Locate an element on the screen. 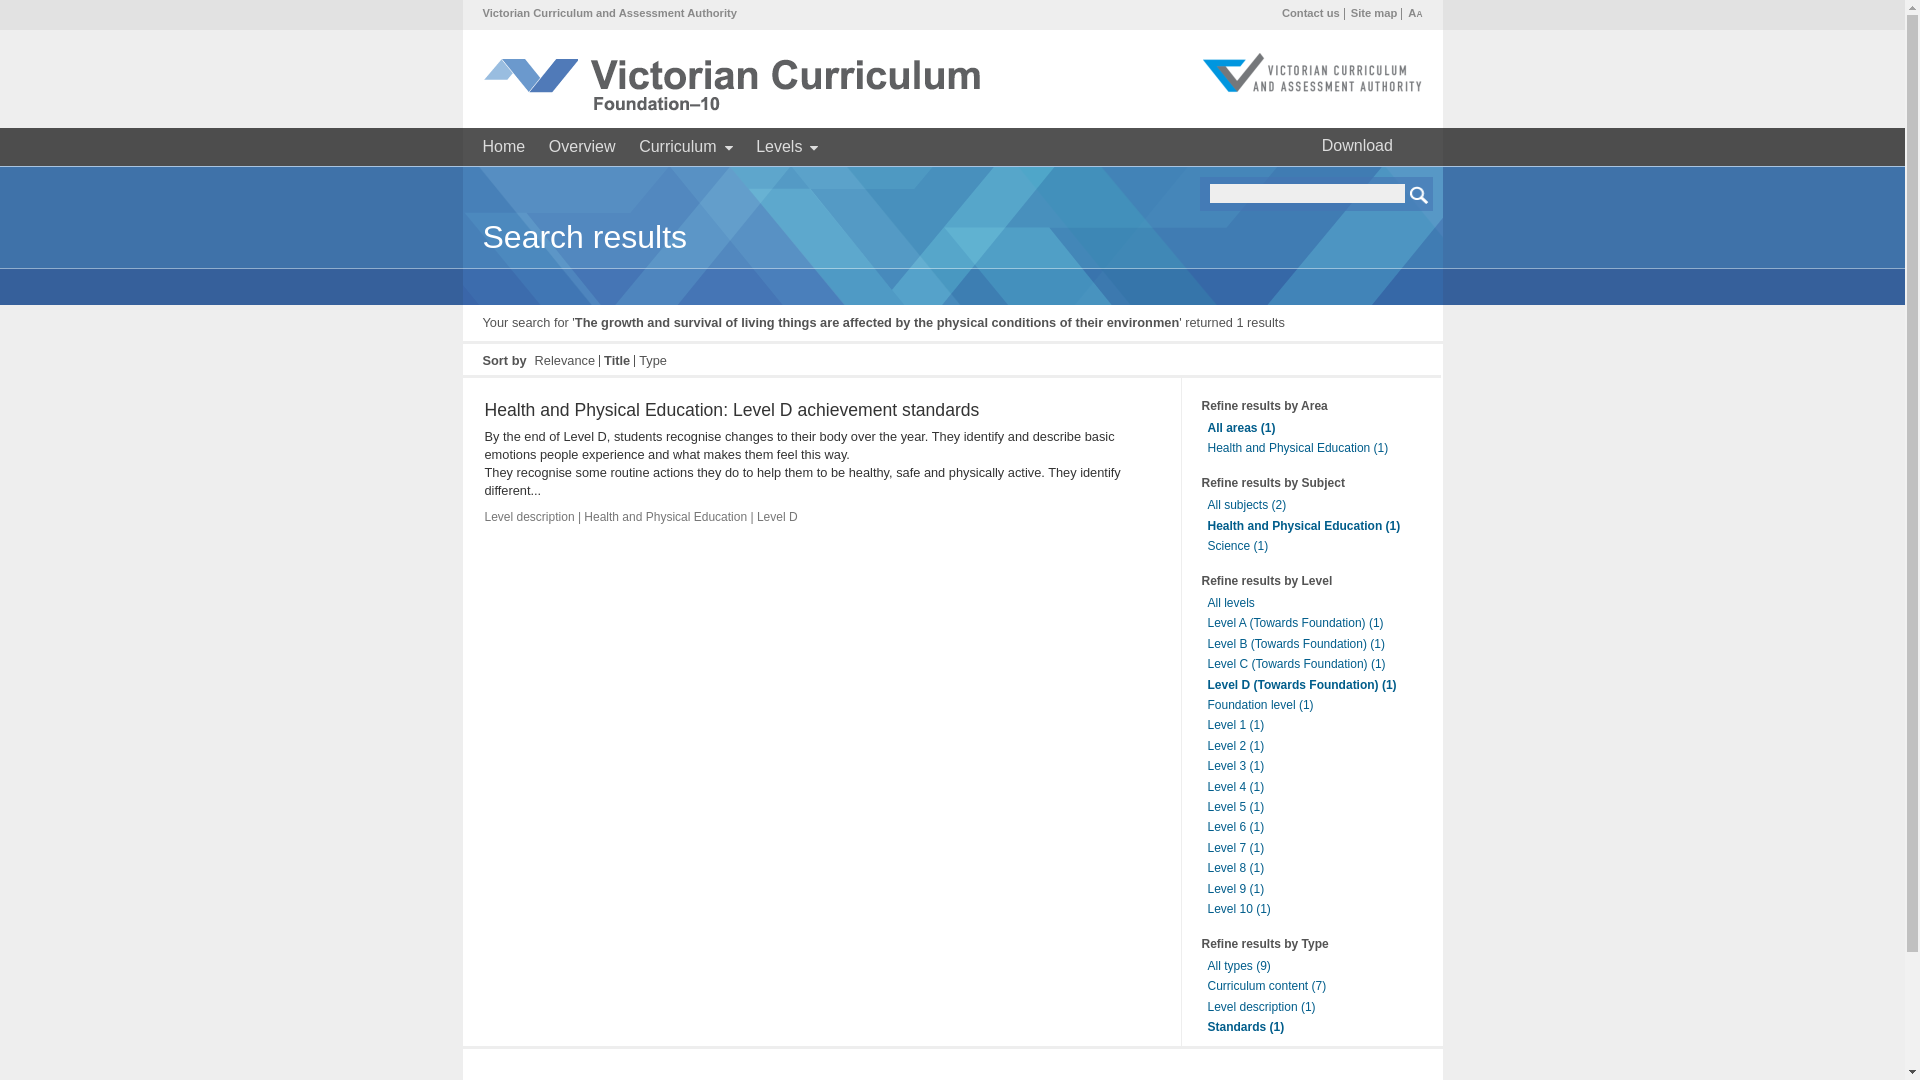 This screenshot has width=1920, height=1080. Search is located at coordinates (1420, 194).